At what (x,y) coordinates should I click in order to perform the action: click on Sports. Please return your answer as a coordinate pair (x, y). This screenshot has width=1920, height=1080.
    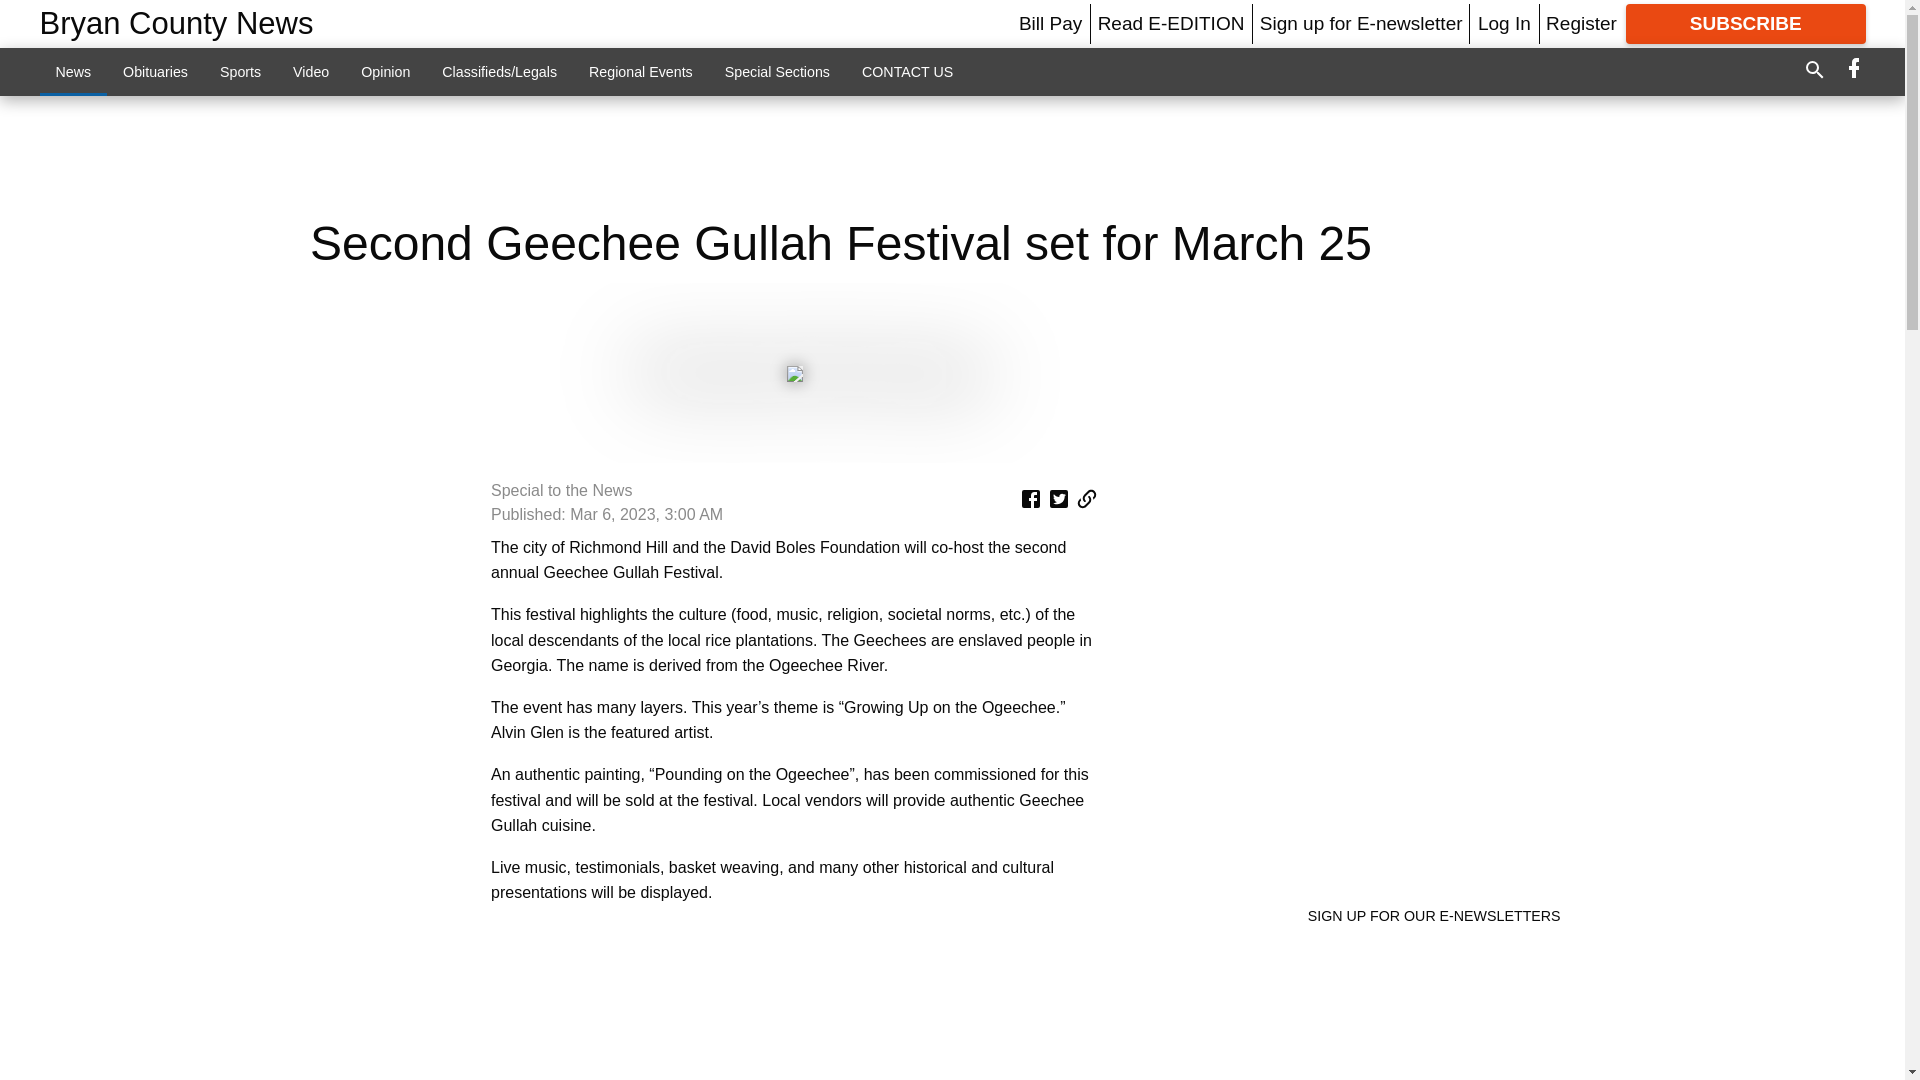
    Looking at the image, I should click on (240, 71).